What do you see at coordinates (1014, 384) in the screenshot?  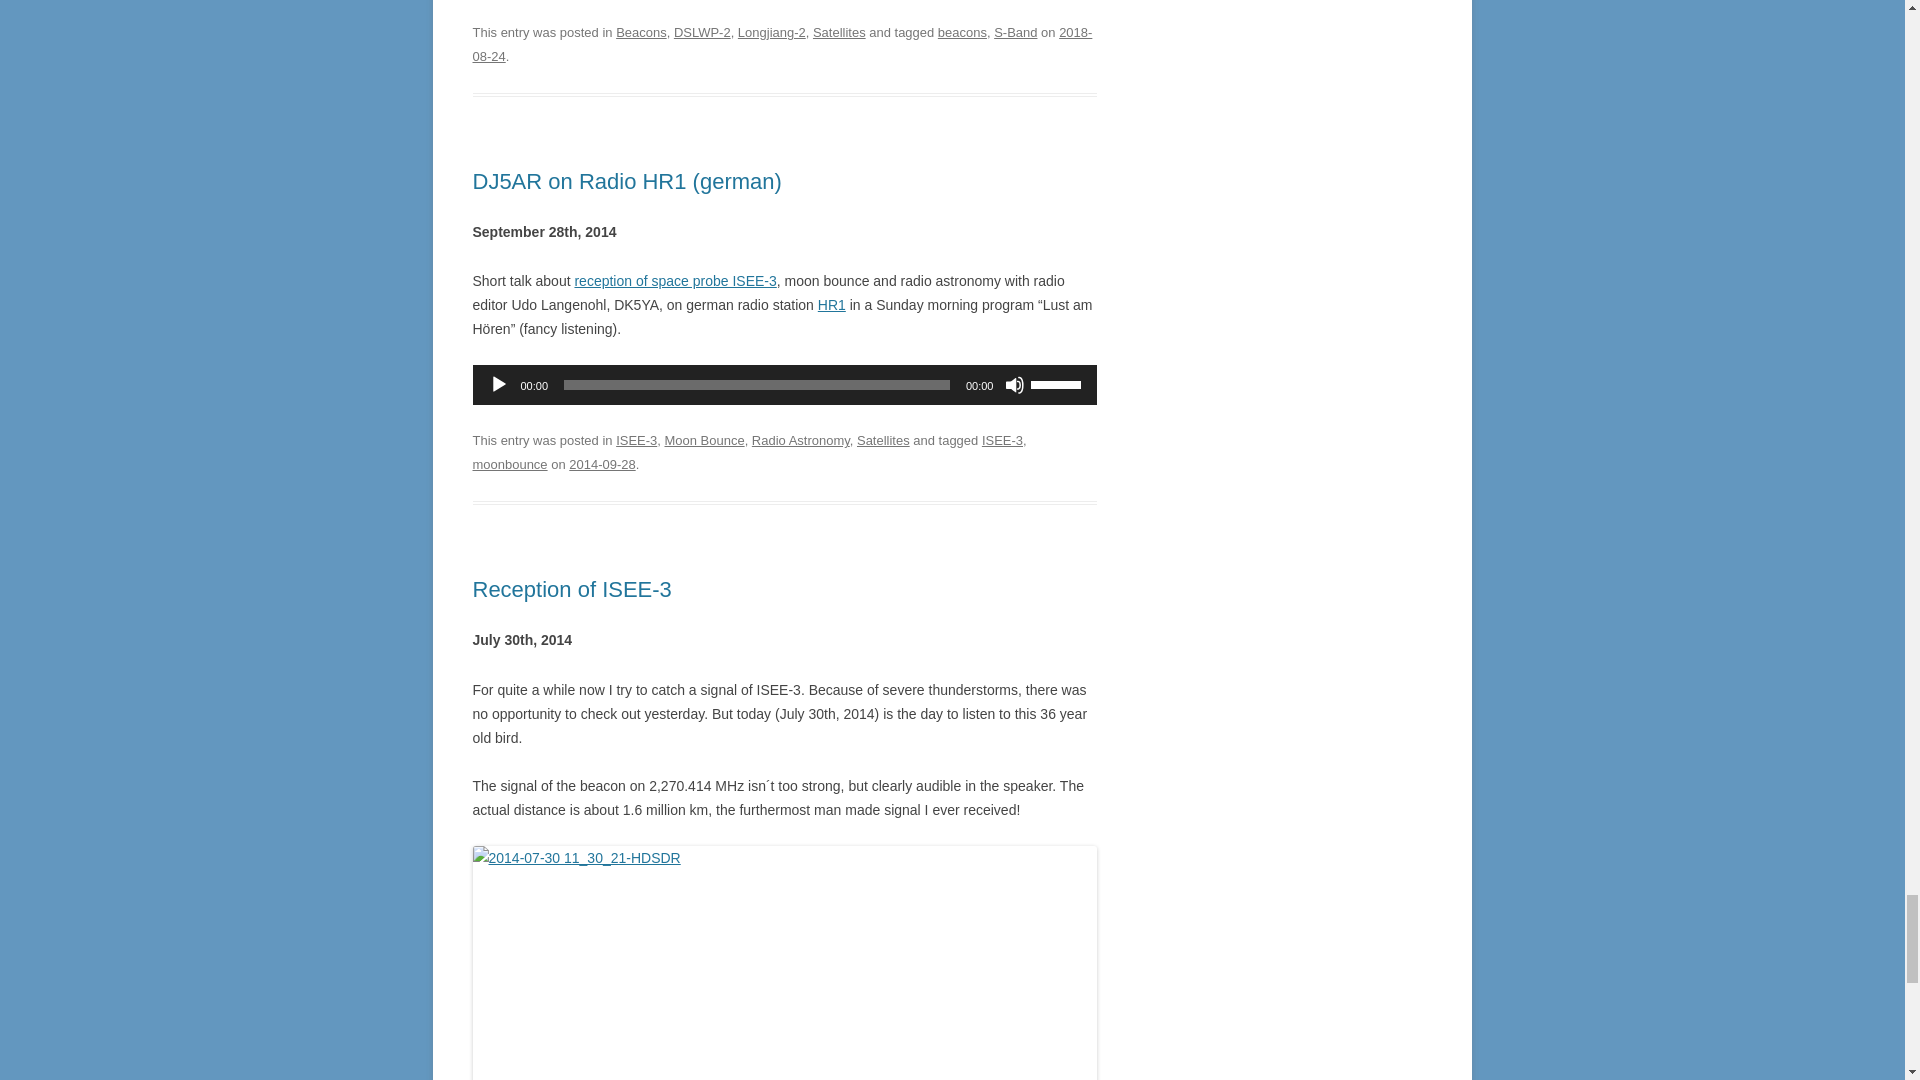 I see `Mute` at bounding box center [1014, 384].